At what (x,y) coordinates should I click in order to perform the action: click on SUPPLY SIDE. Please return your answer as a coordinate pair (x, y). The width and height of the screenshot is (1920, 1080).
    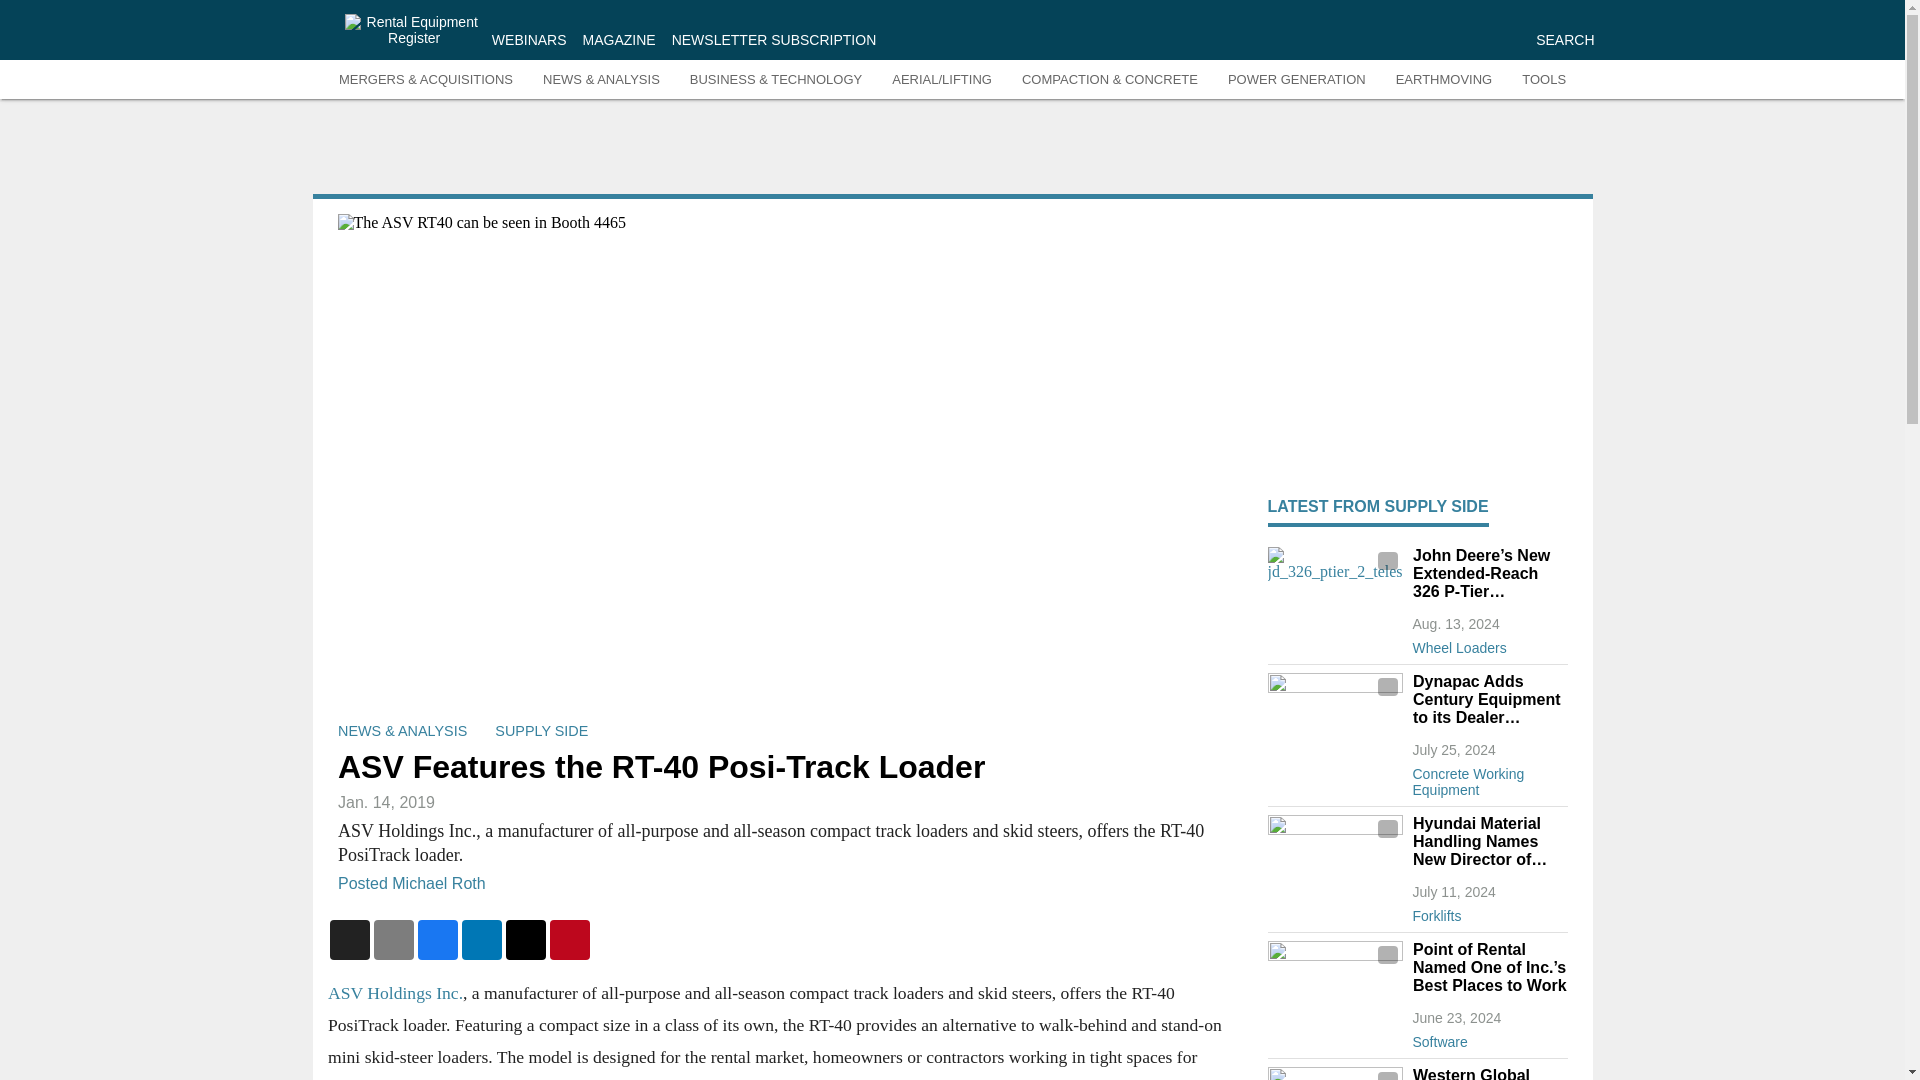
    Looking at the image, I should click on (541, 730).